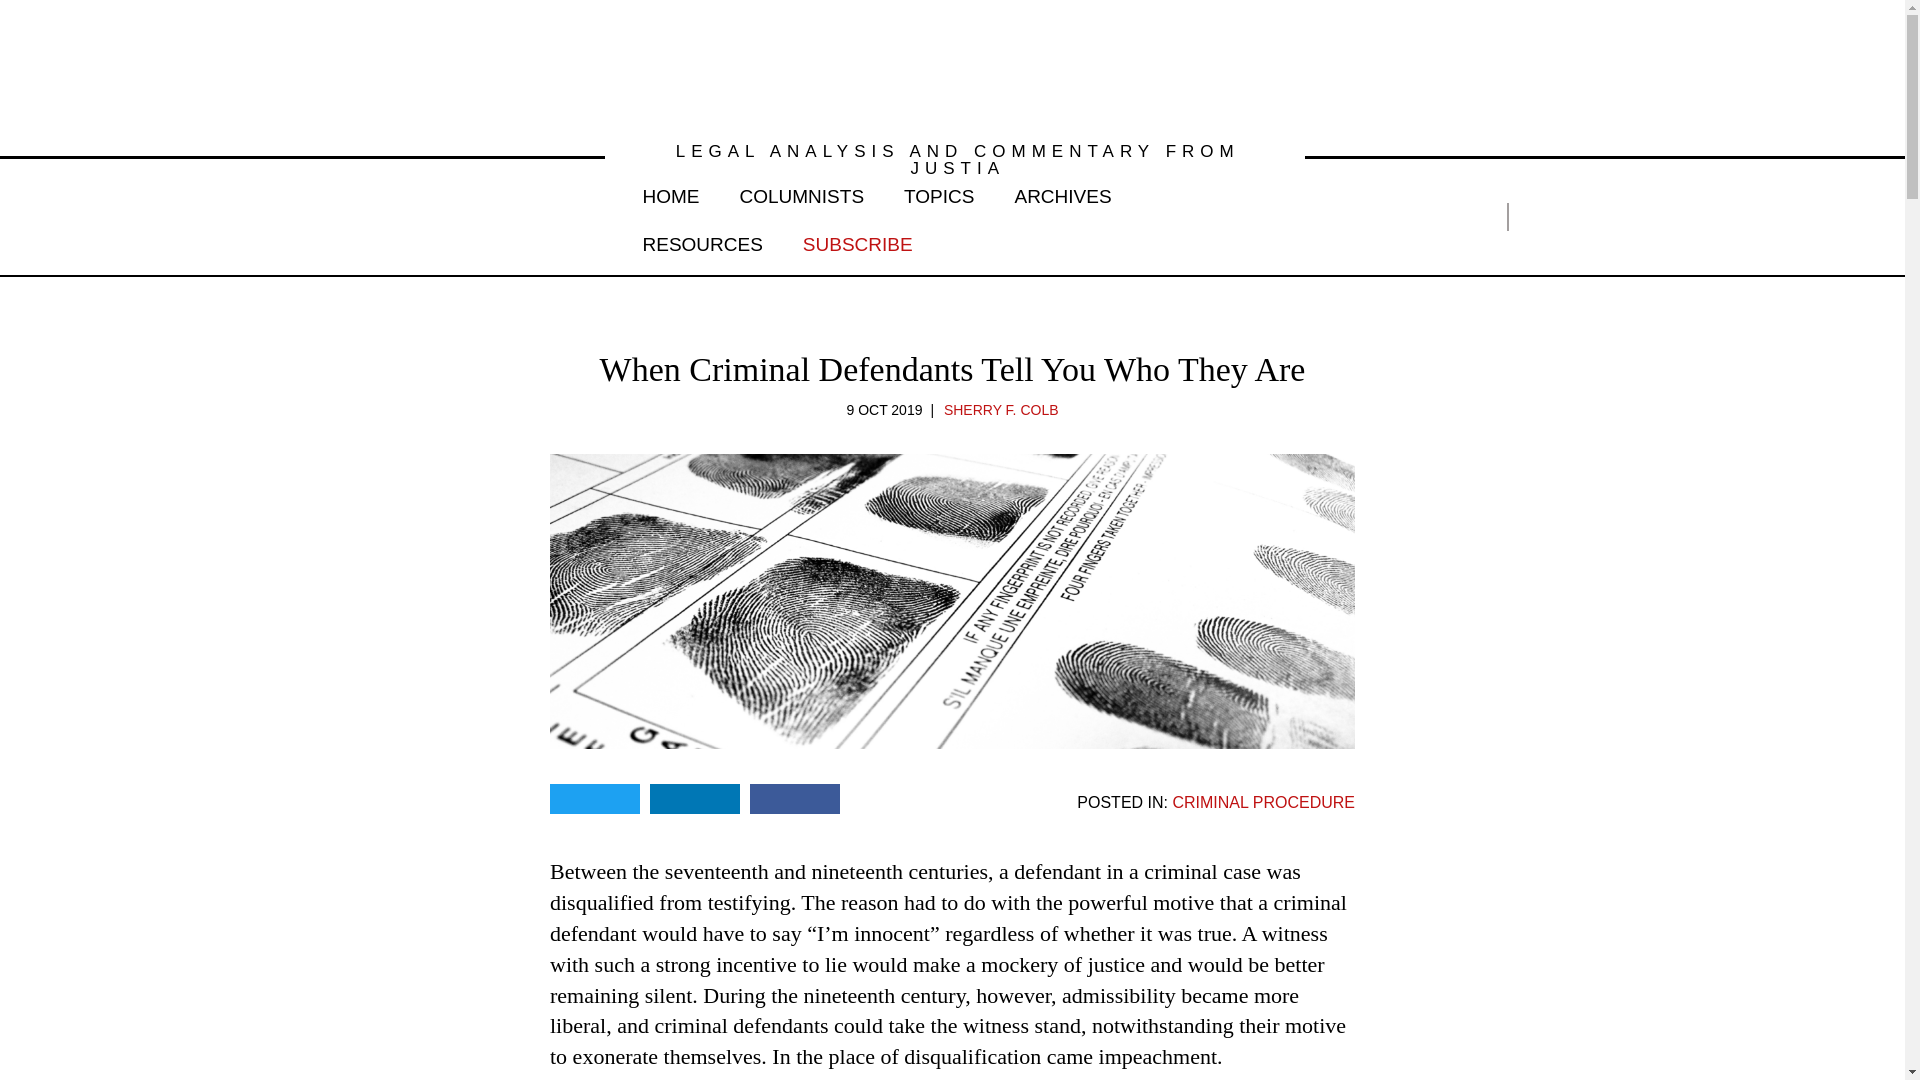 This screenshot has width=1920, height=1080. Describe the element at coordinates (1263, 802) in the screenshot. I see `View all posts in Criminal Procedure` at that location.